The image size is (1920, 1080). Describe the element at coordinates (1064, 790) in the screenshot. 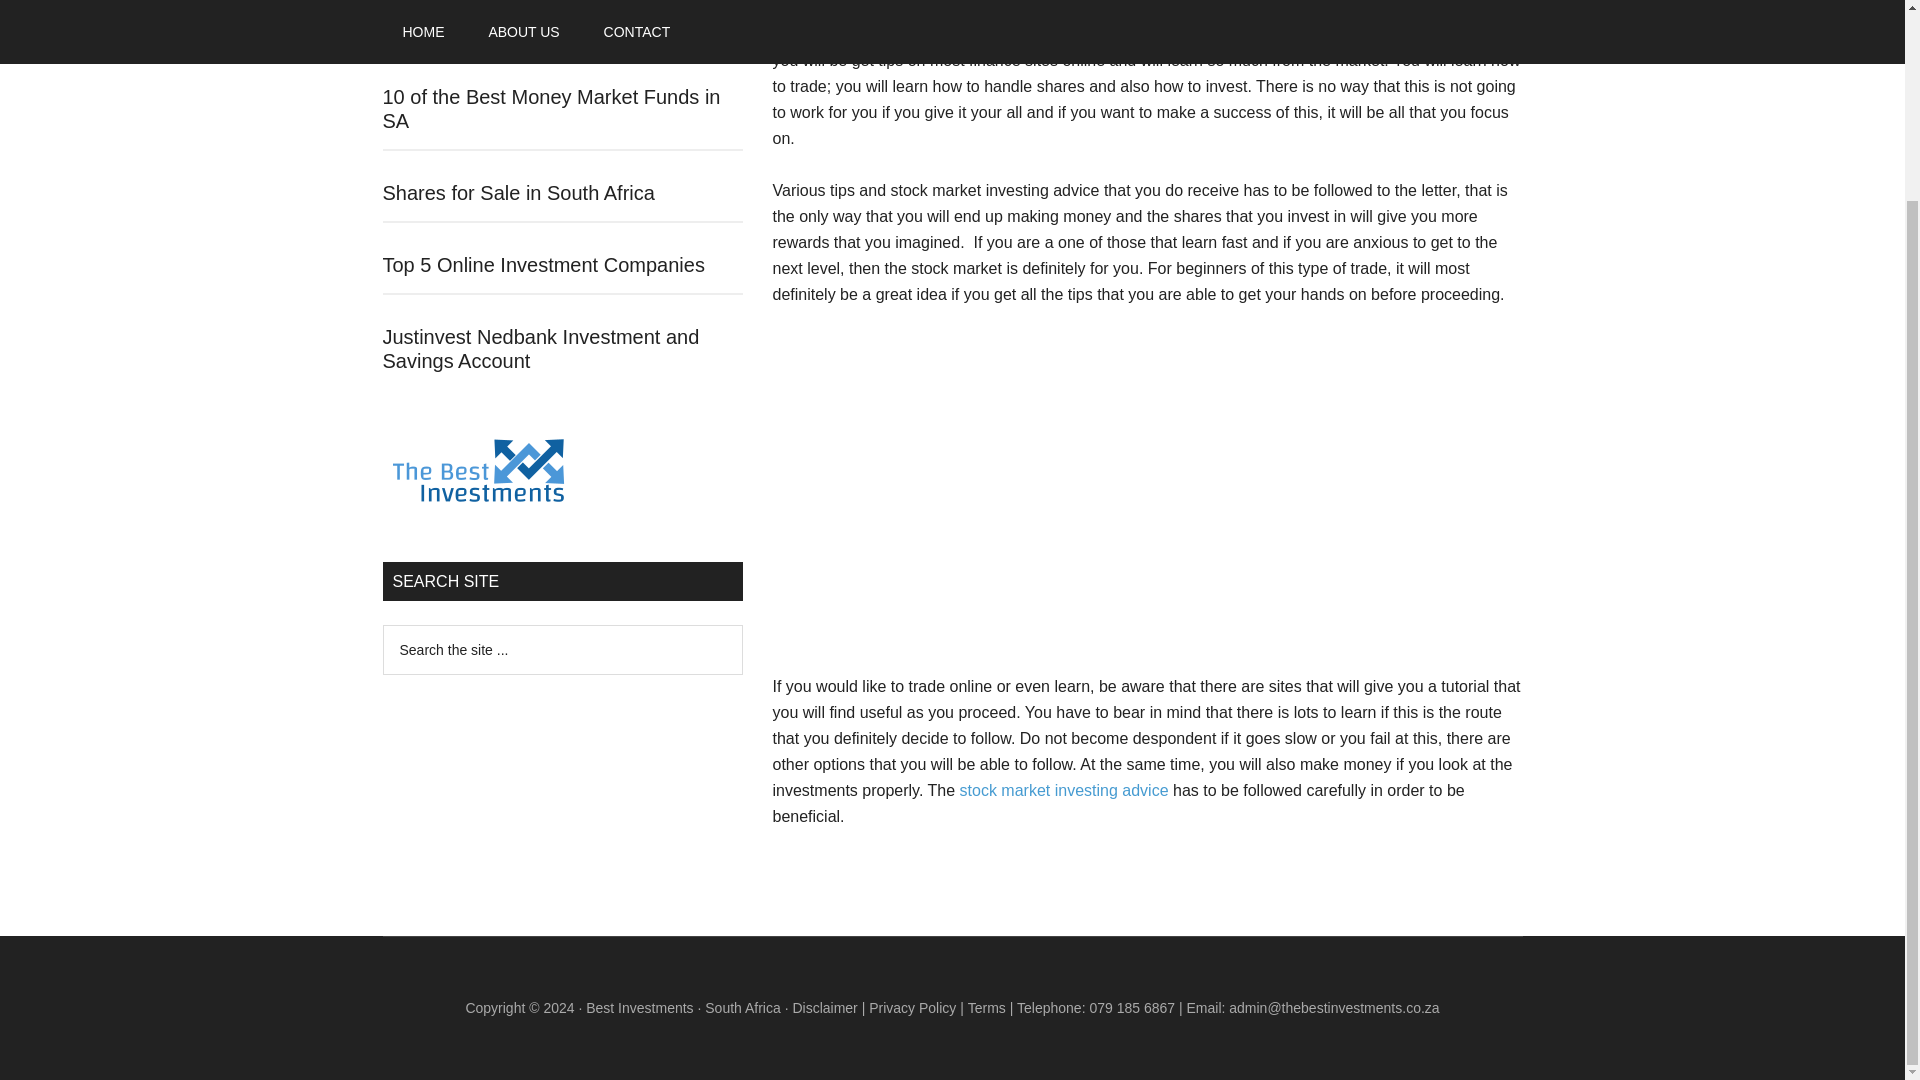

I see `stock market investing advice` at that location.